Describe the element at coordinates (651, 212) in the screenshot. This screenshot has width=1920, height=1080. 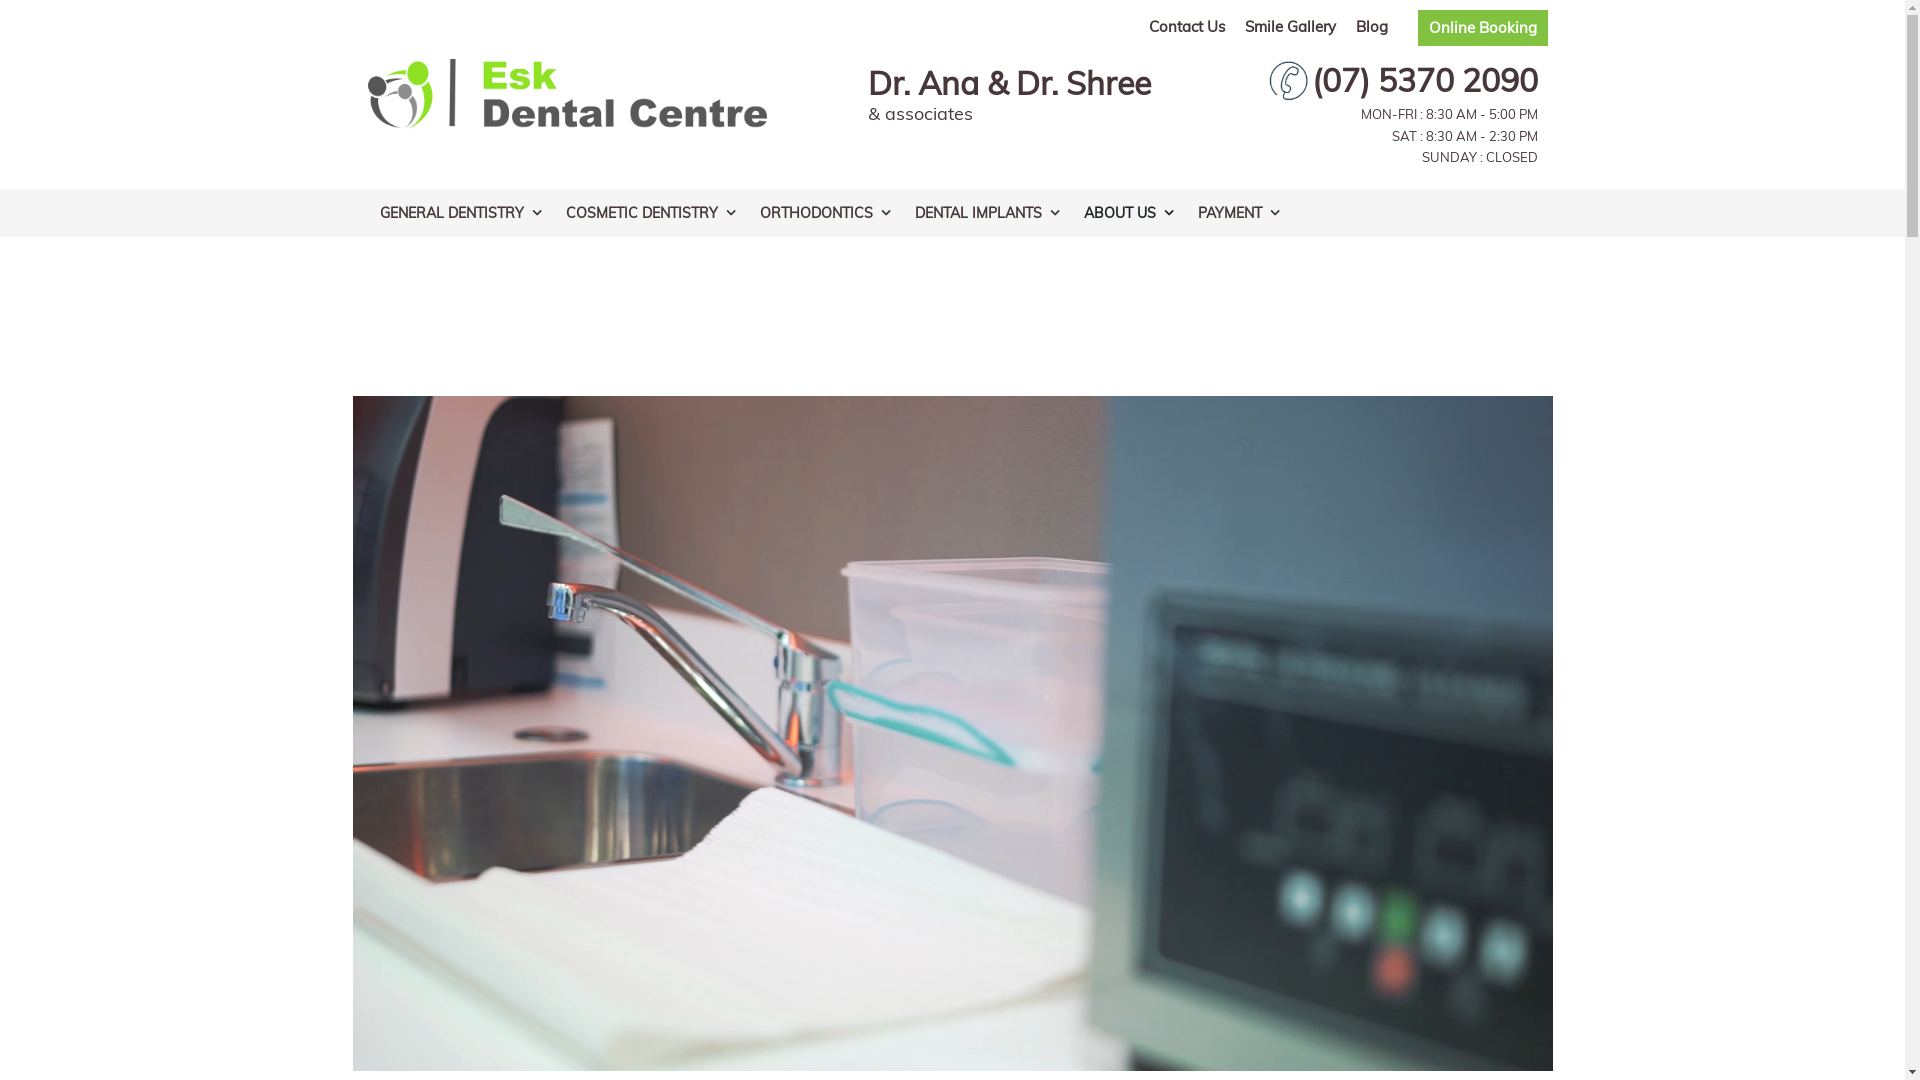
I see `COSMETIC DENTISTRY` at that location.